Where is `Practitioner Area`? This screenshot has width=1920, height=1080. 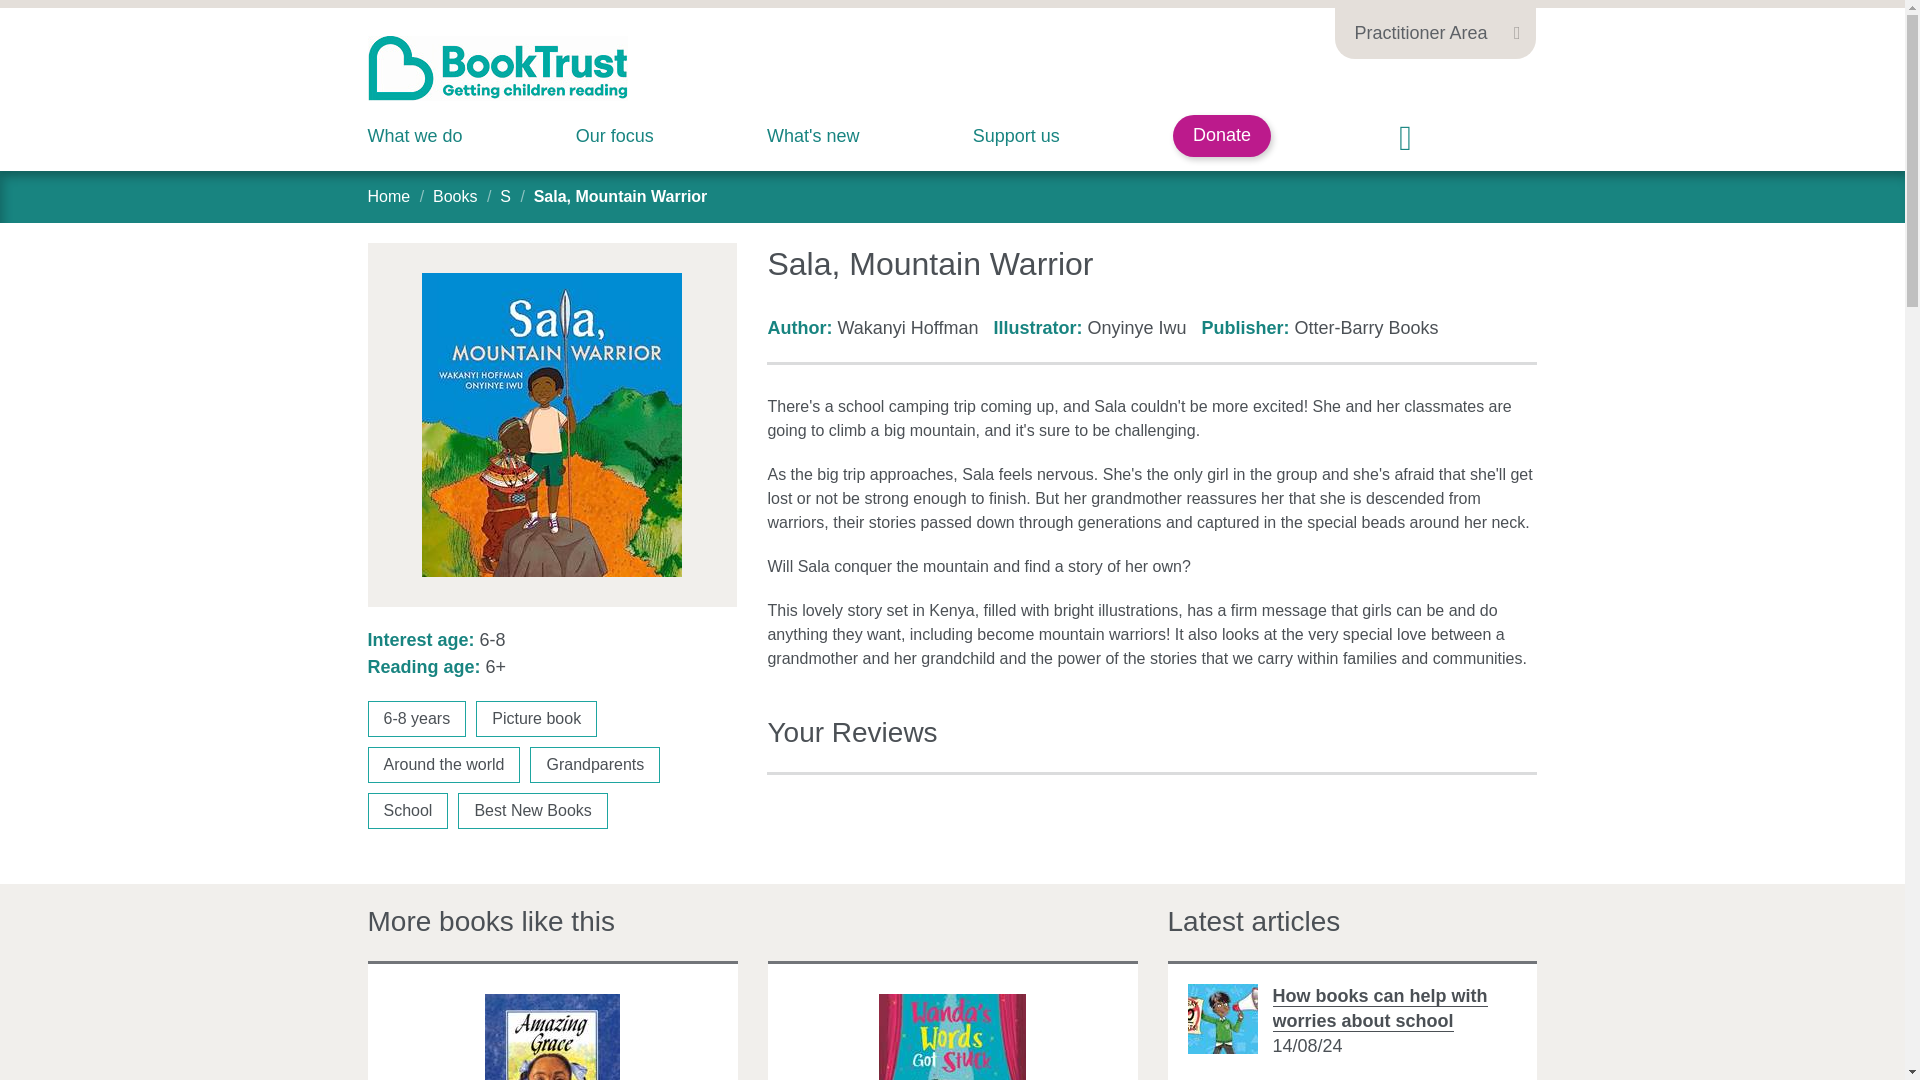
Practitioner Area is located at coordinates (1434, 30).